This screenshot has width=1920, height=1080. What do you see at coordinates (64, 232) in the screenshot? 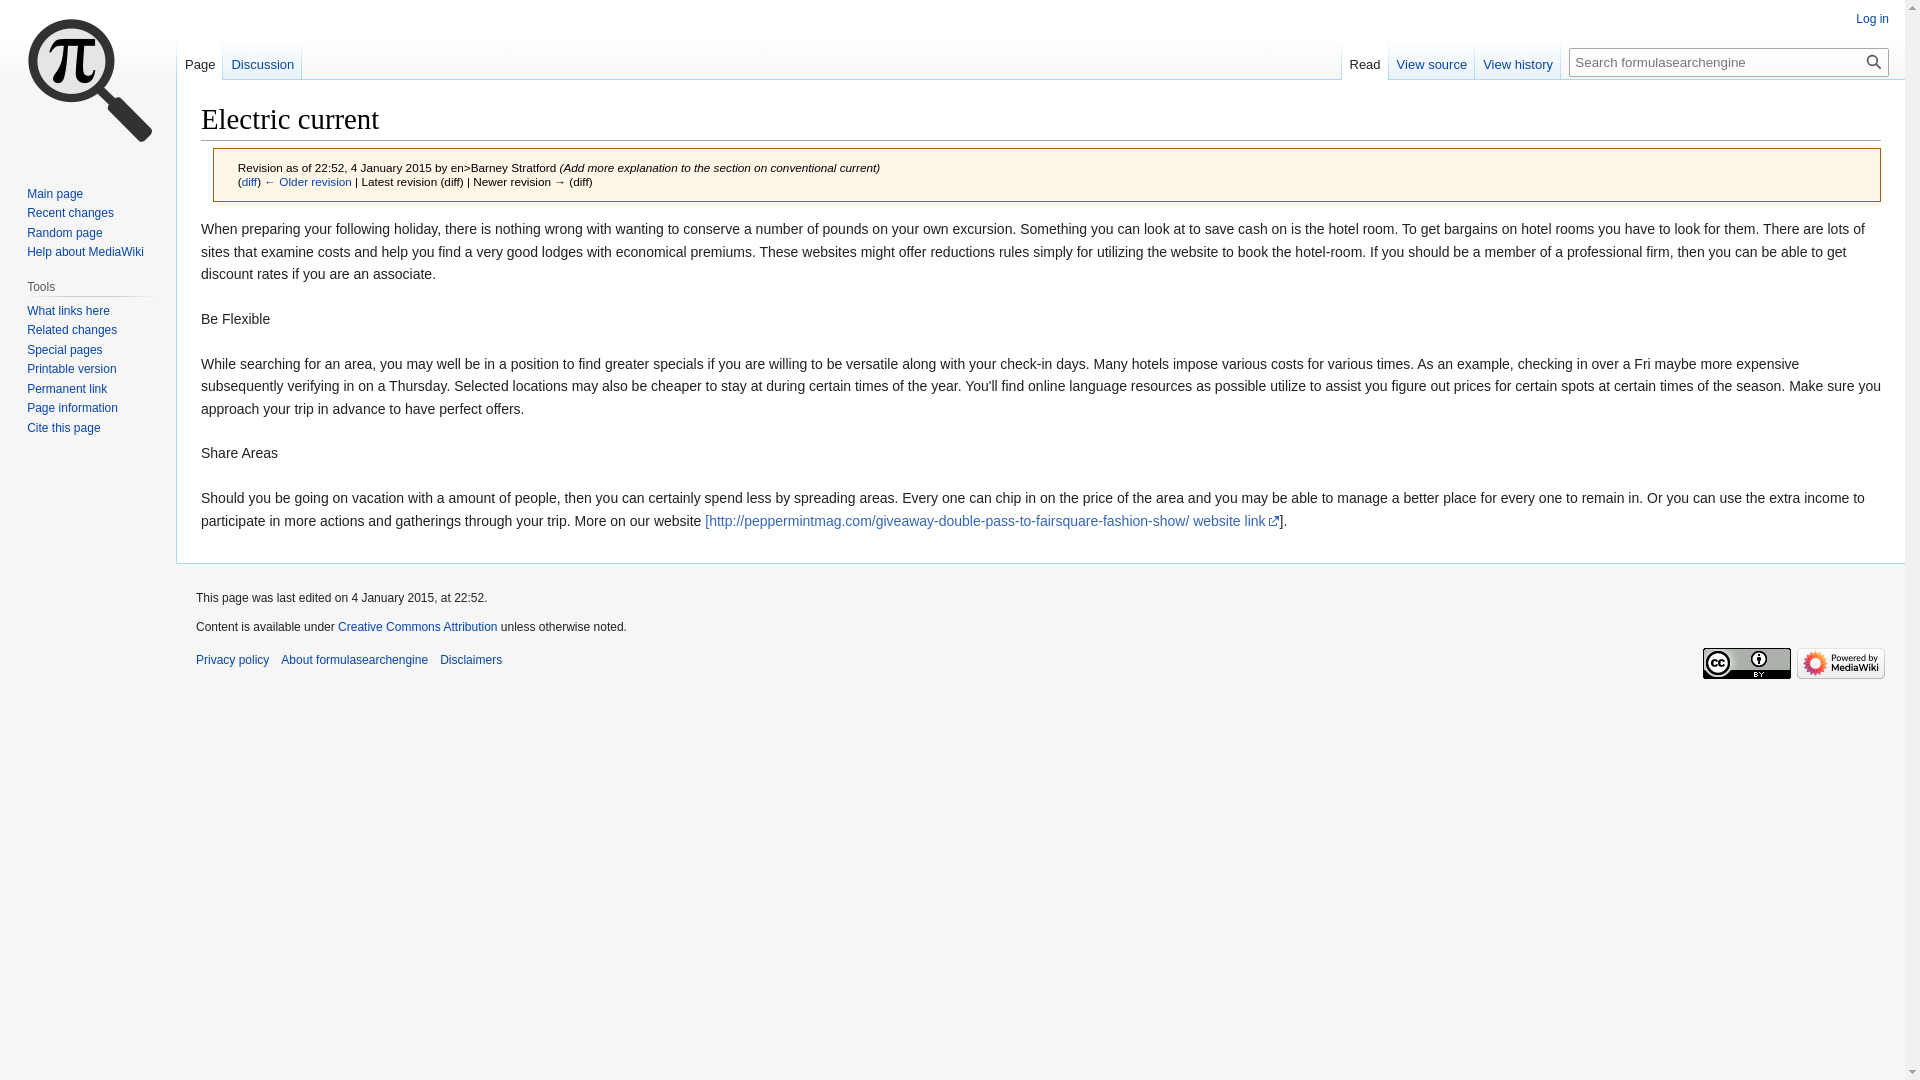
I see `Random page` at bounding box center [64, 232].